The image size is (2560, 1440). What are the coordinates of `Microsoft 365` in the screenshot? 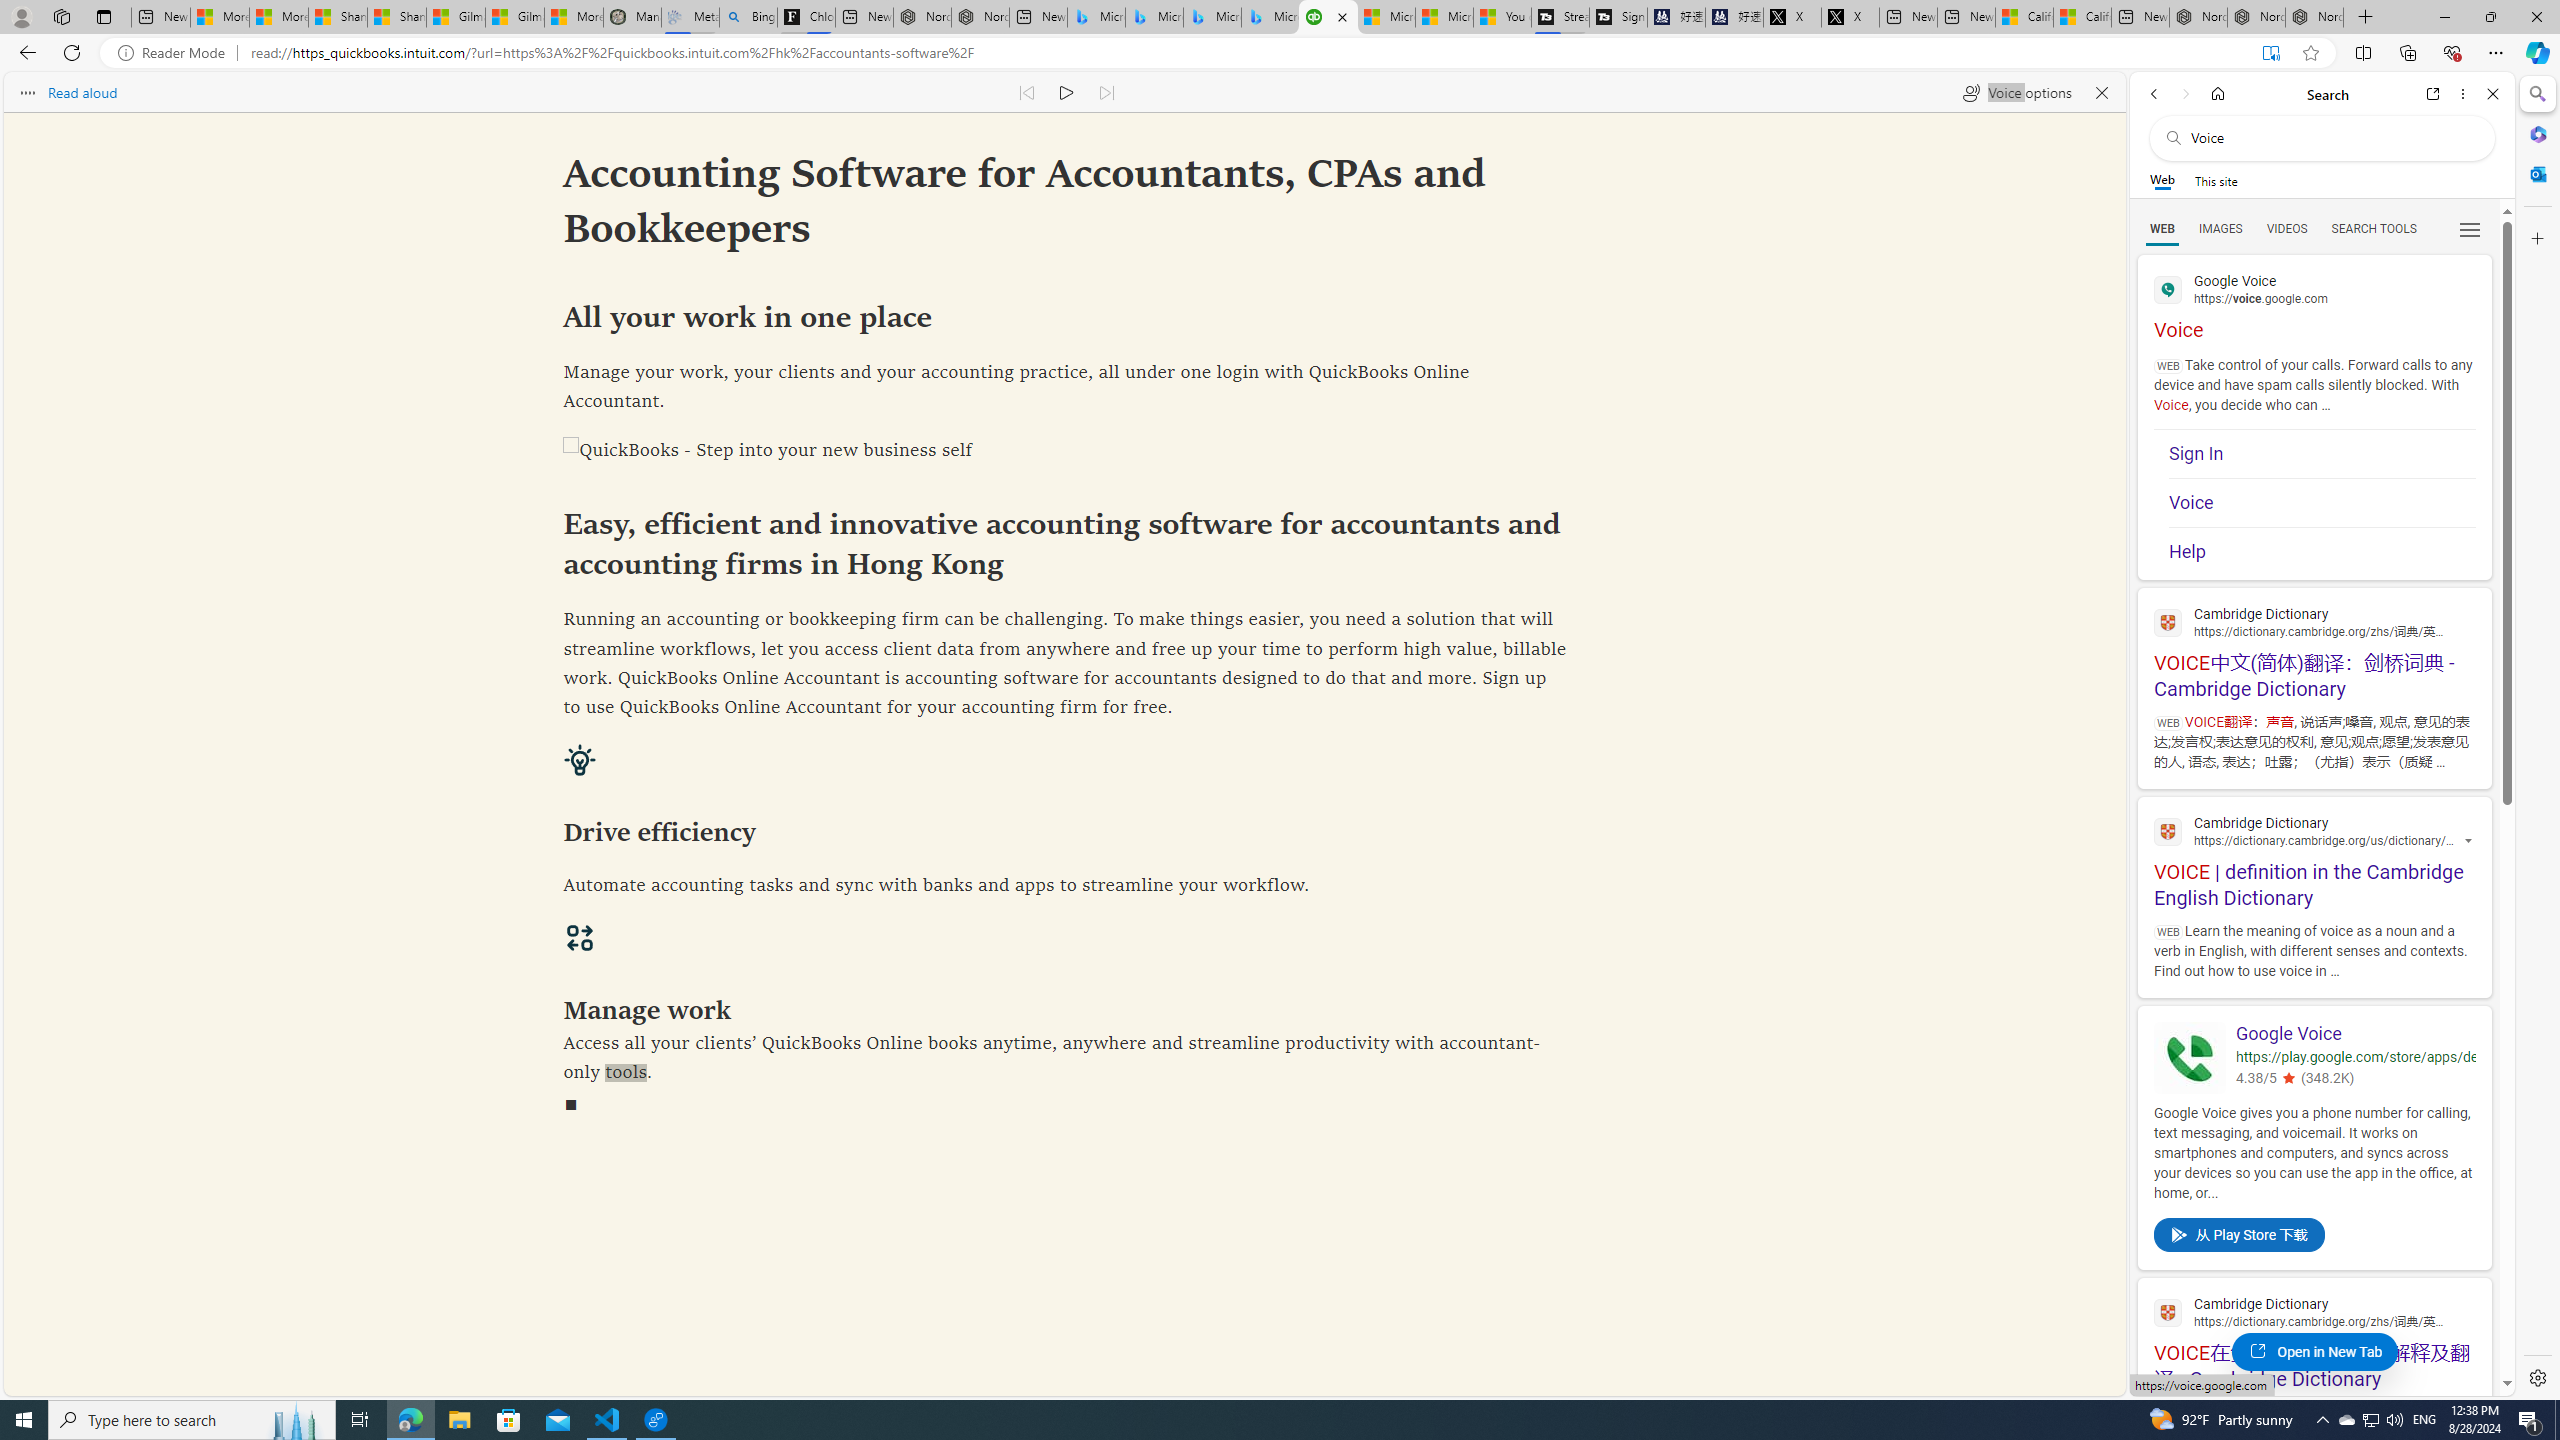 It's located at (2536, 134).